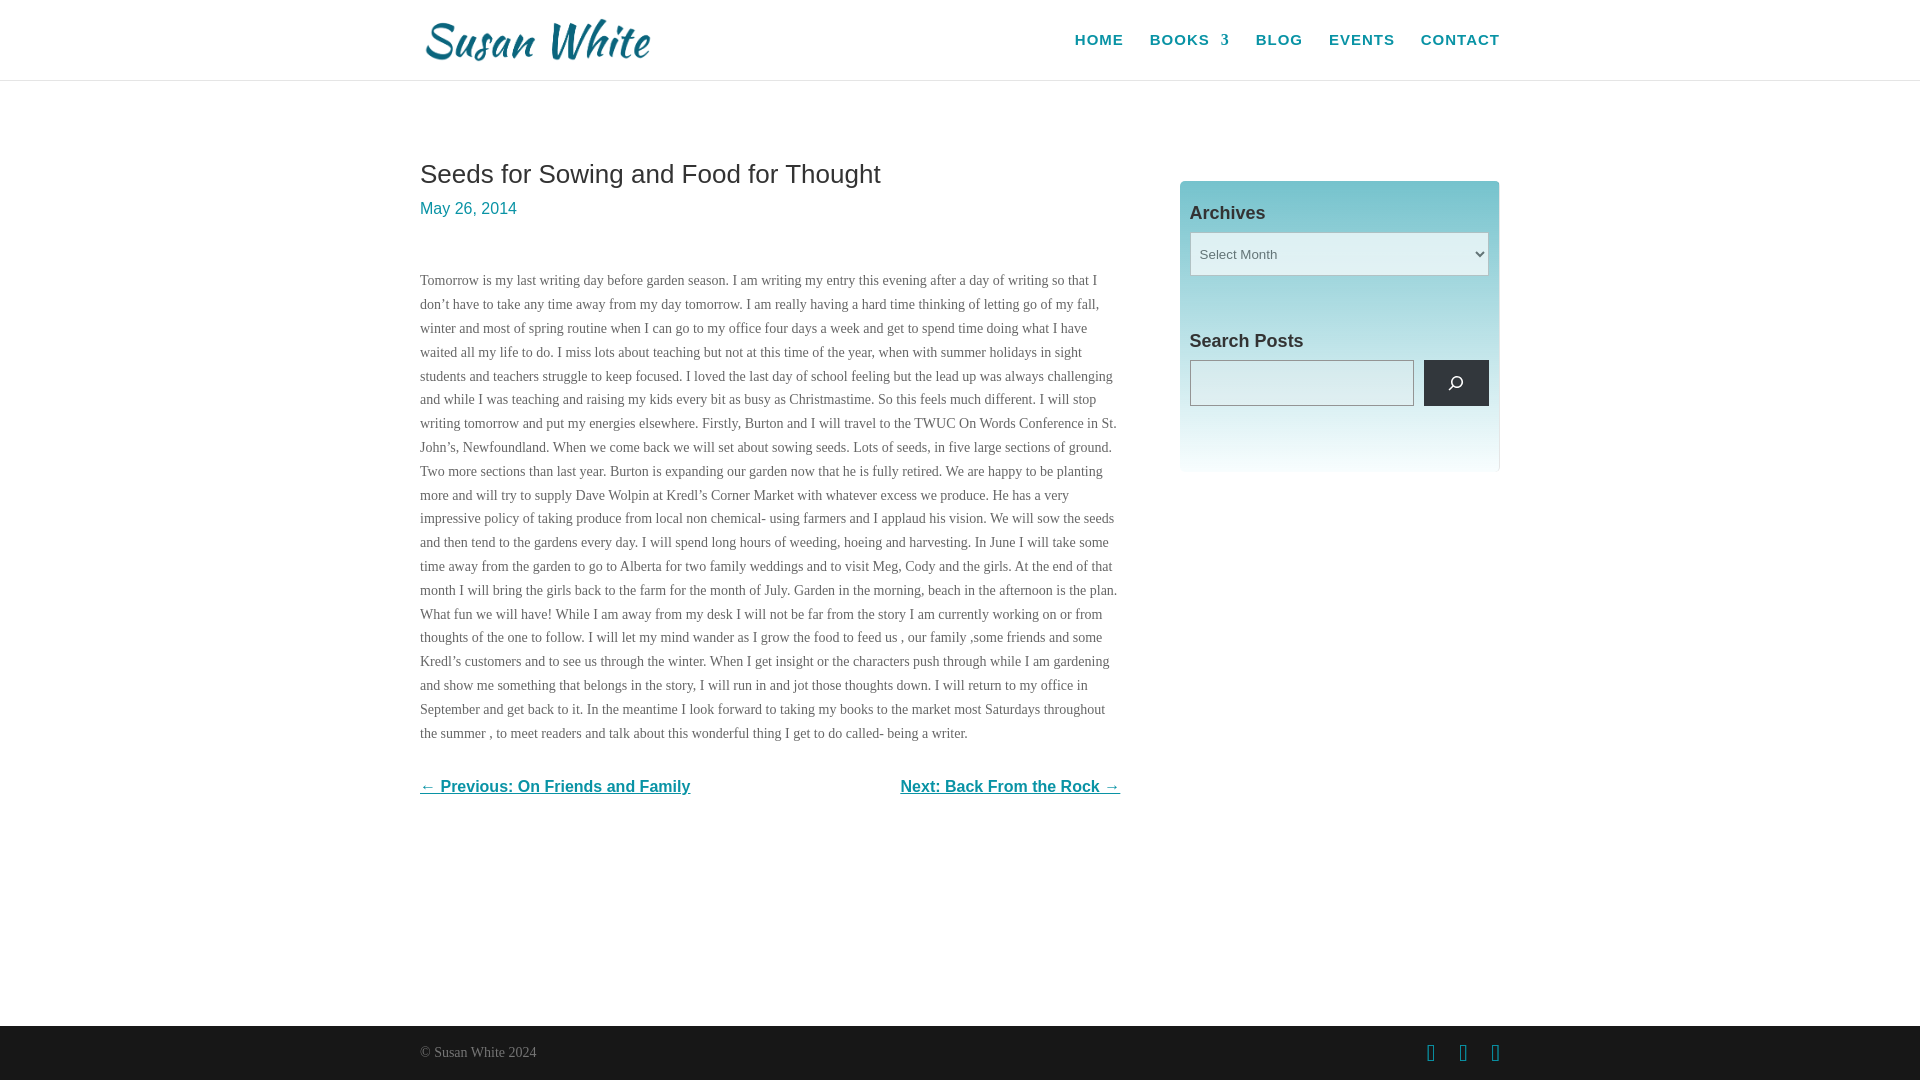 Image resolution: width=1920 pixels, height=1080 pixels. I want to click on HOME, so click(1099, 56).